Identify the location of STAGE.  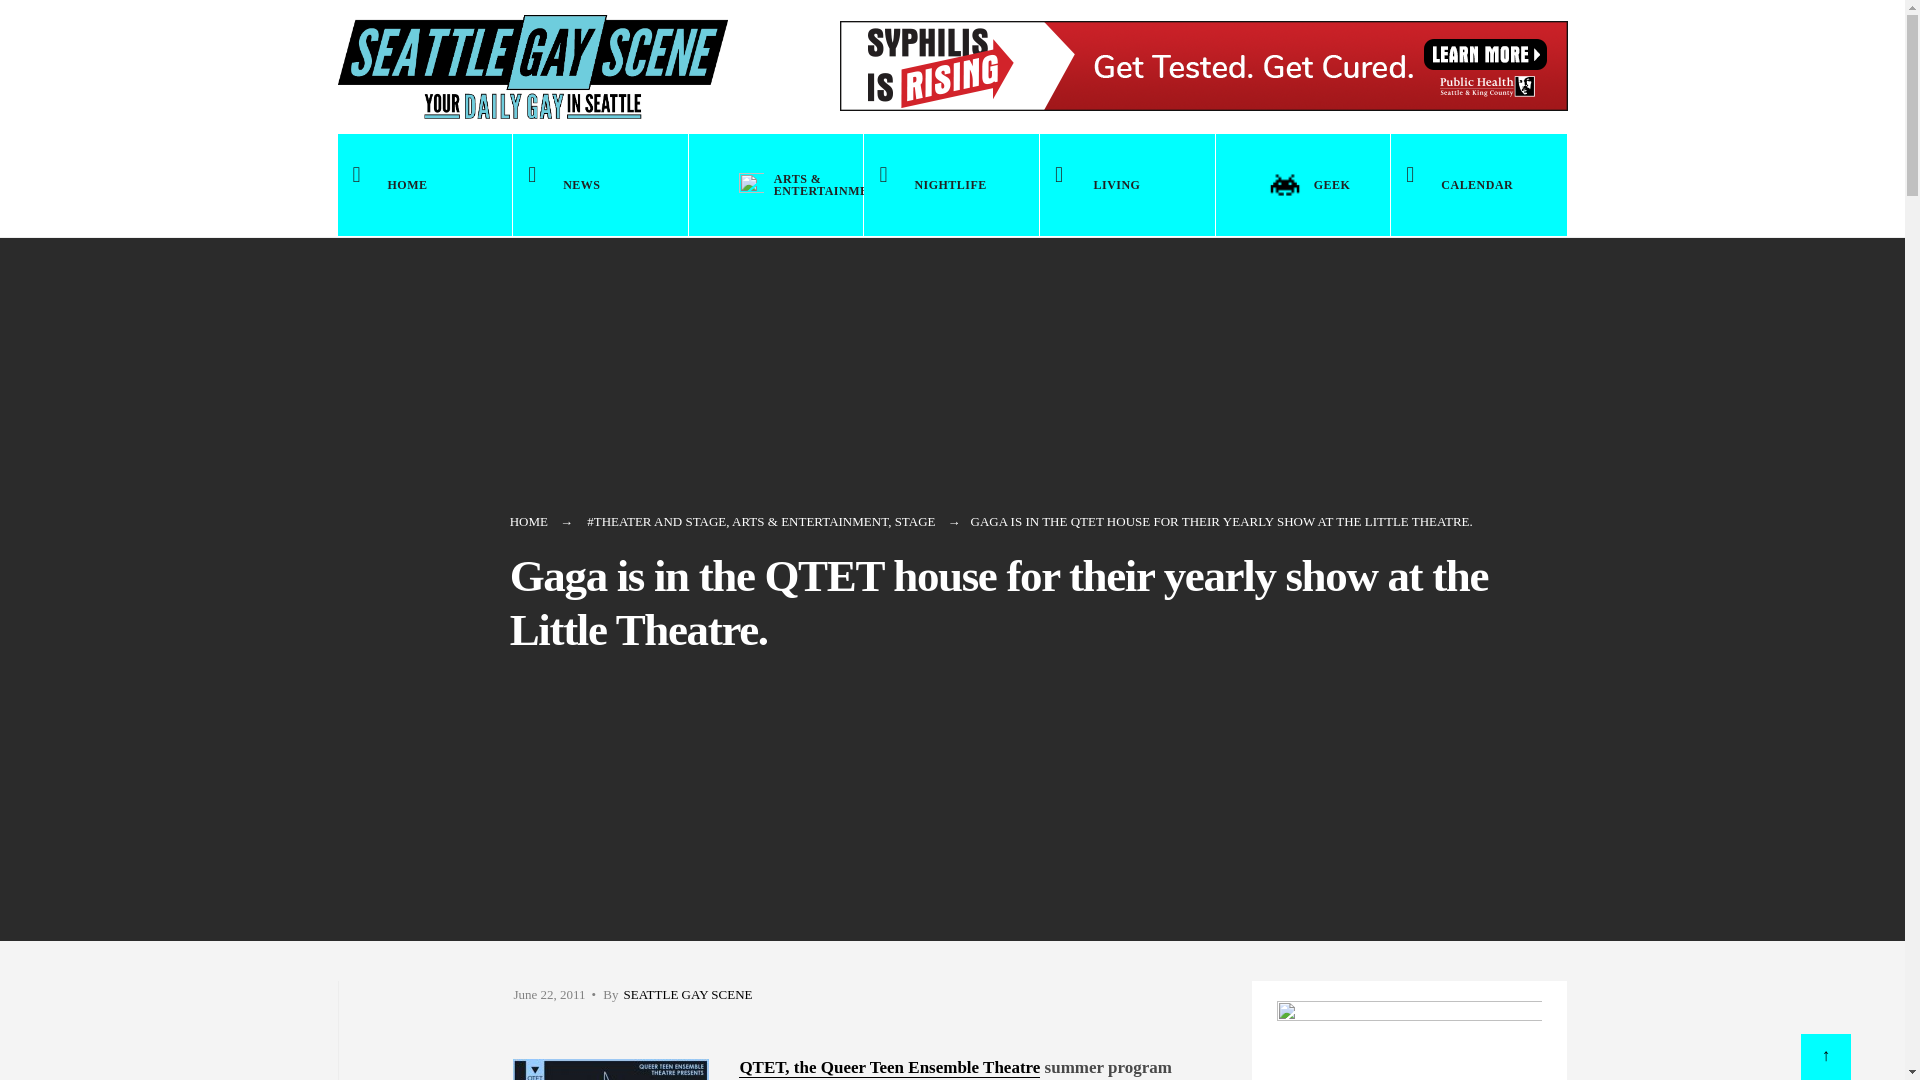
(915, 522).